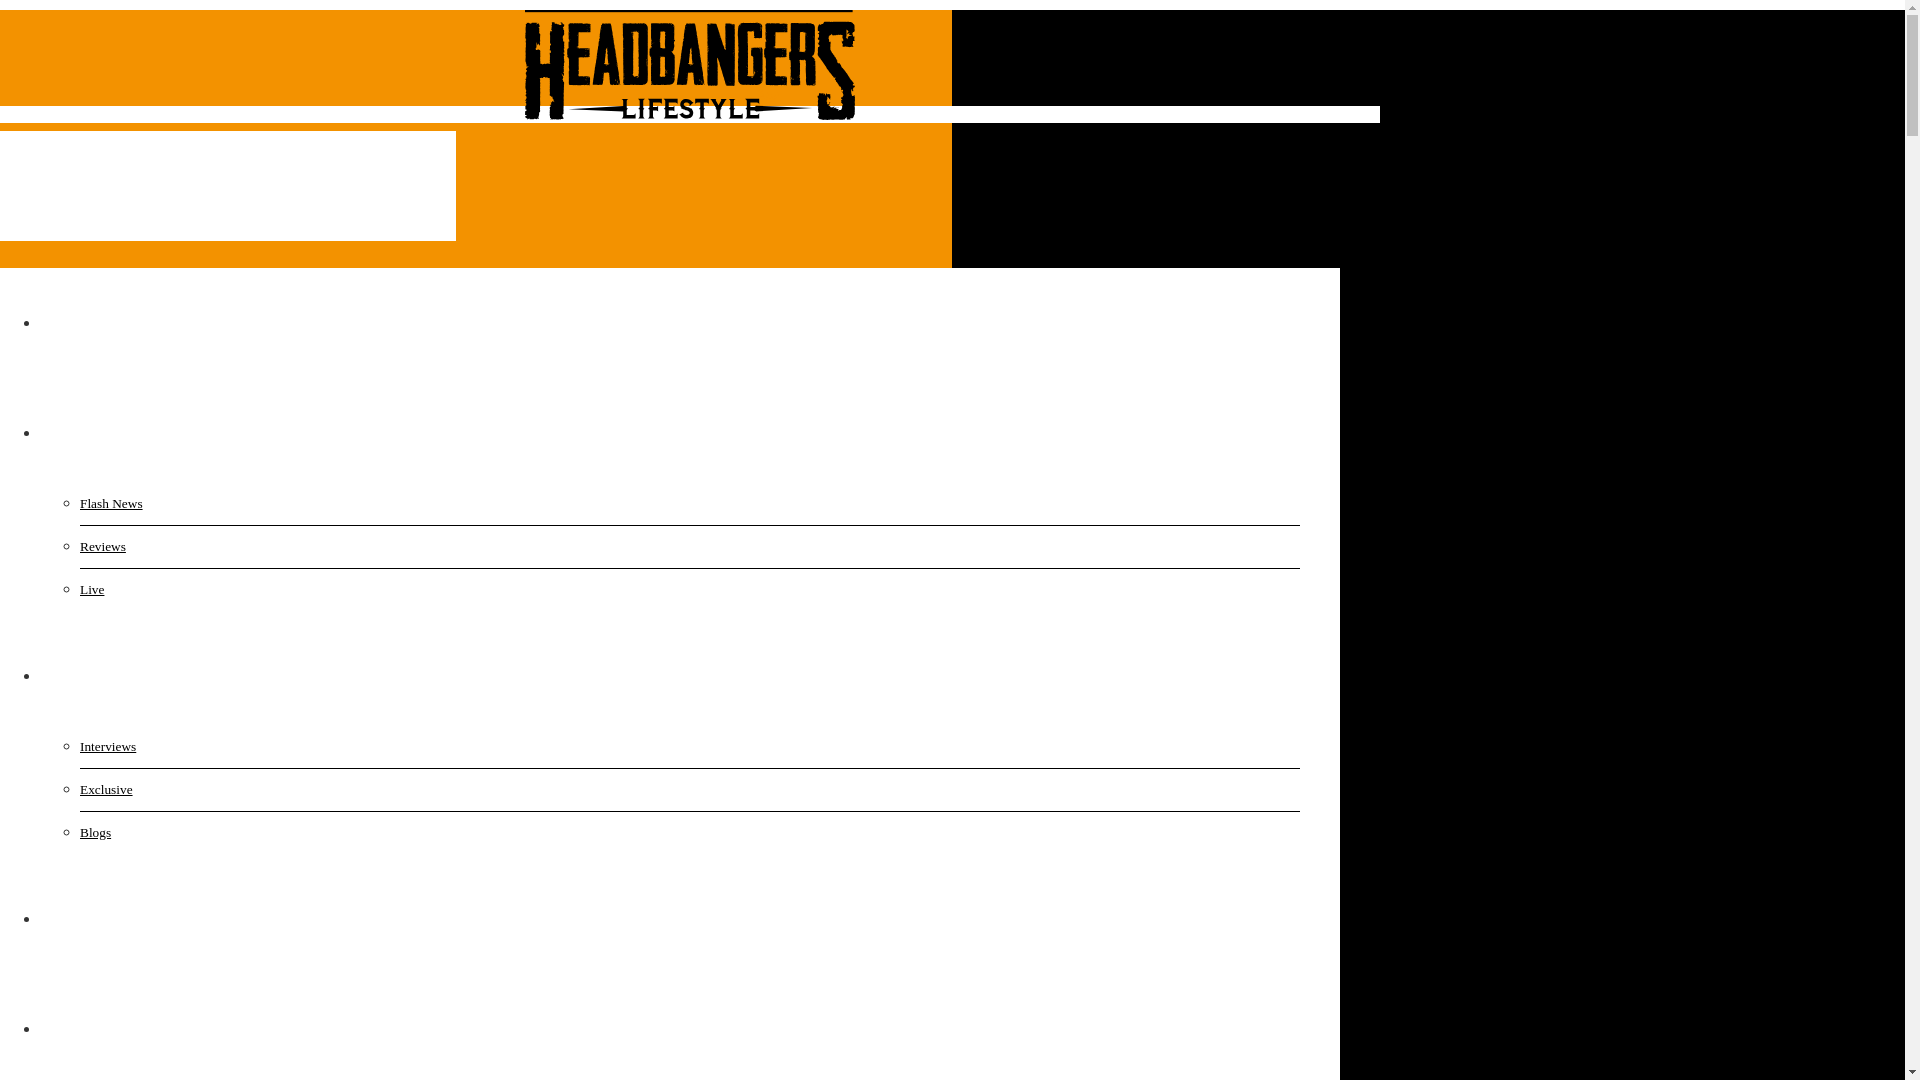  What do you see at coordinates (122, 1028) in the screenshot?
I see `LIFESTYLE` at bounding box center [122, 1028].